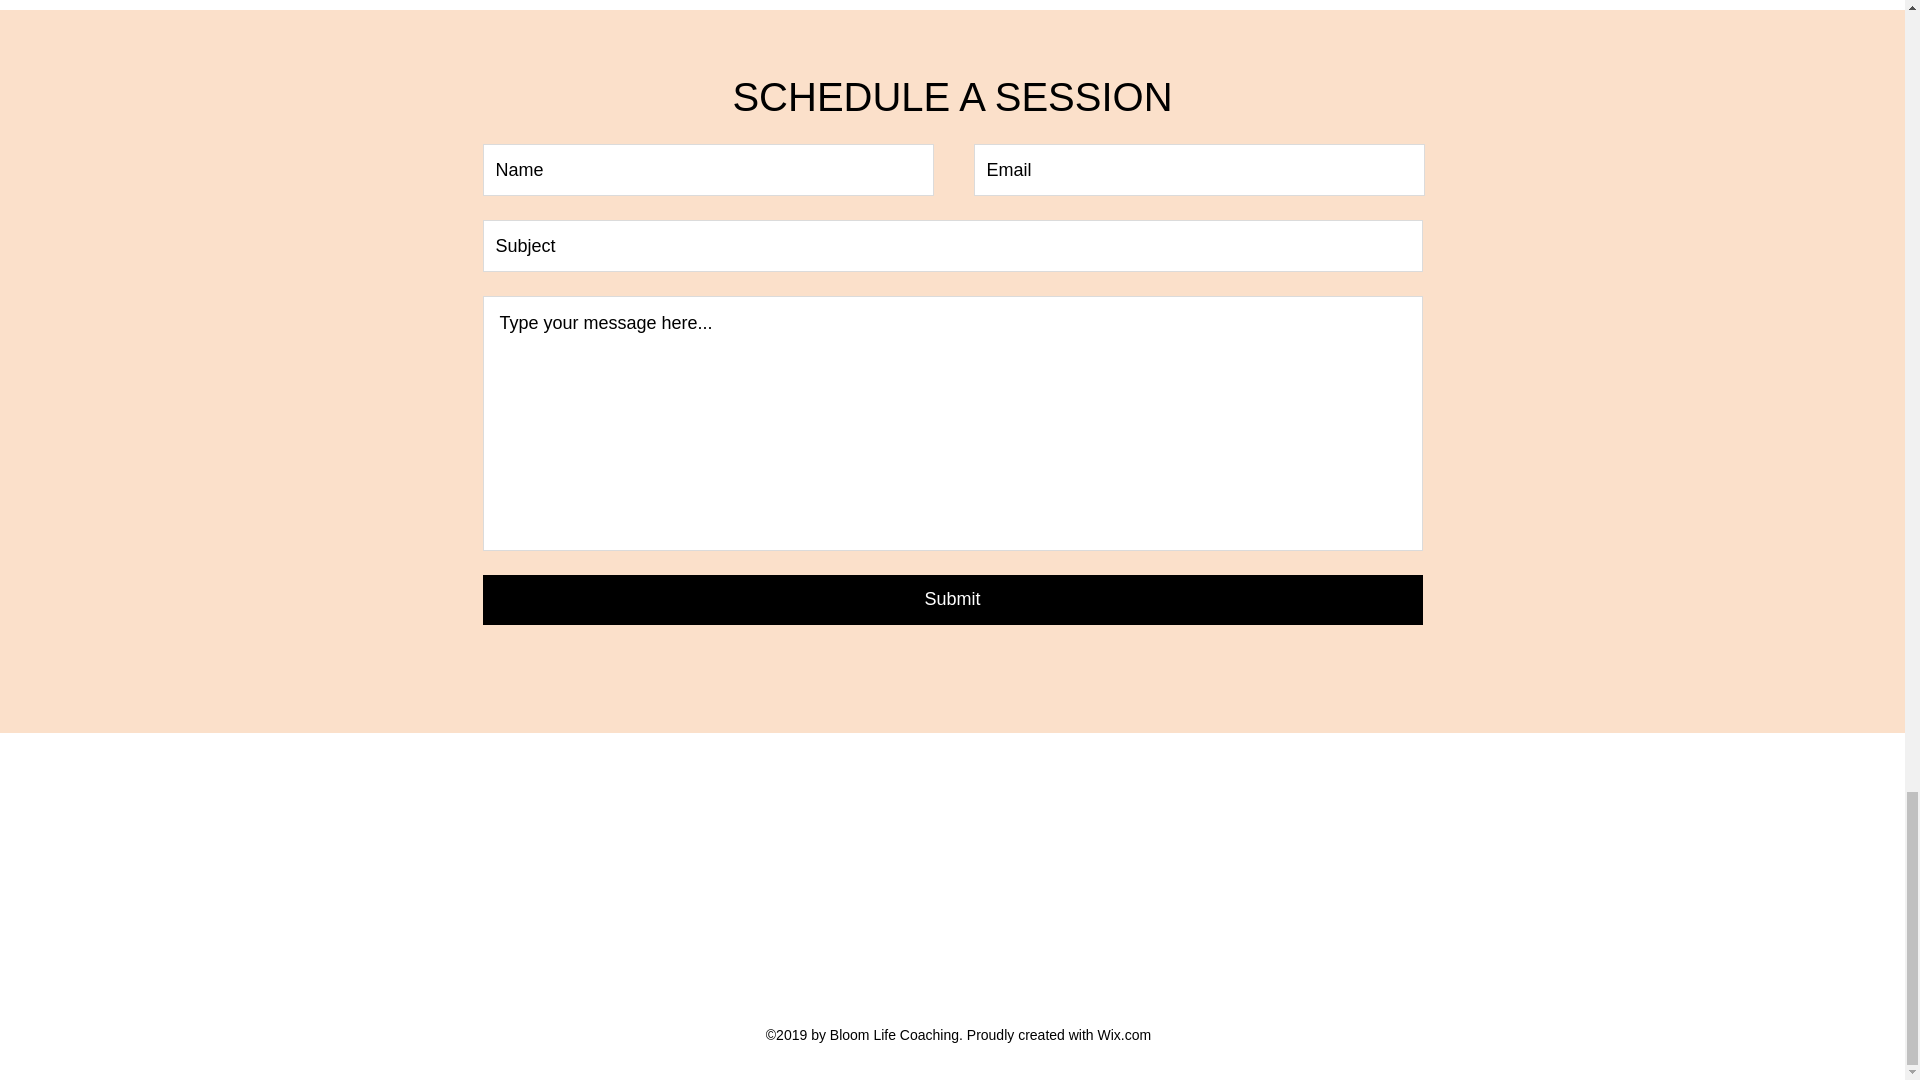 The width and height of the screenshot is (1920, 1080). Describe the element at coordinates (952, 600) in the screenshot. I see `Submit` at that location.